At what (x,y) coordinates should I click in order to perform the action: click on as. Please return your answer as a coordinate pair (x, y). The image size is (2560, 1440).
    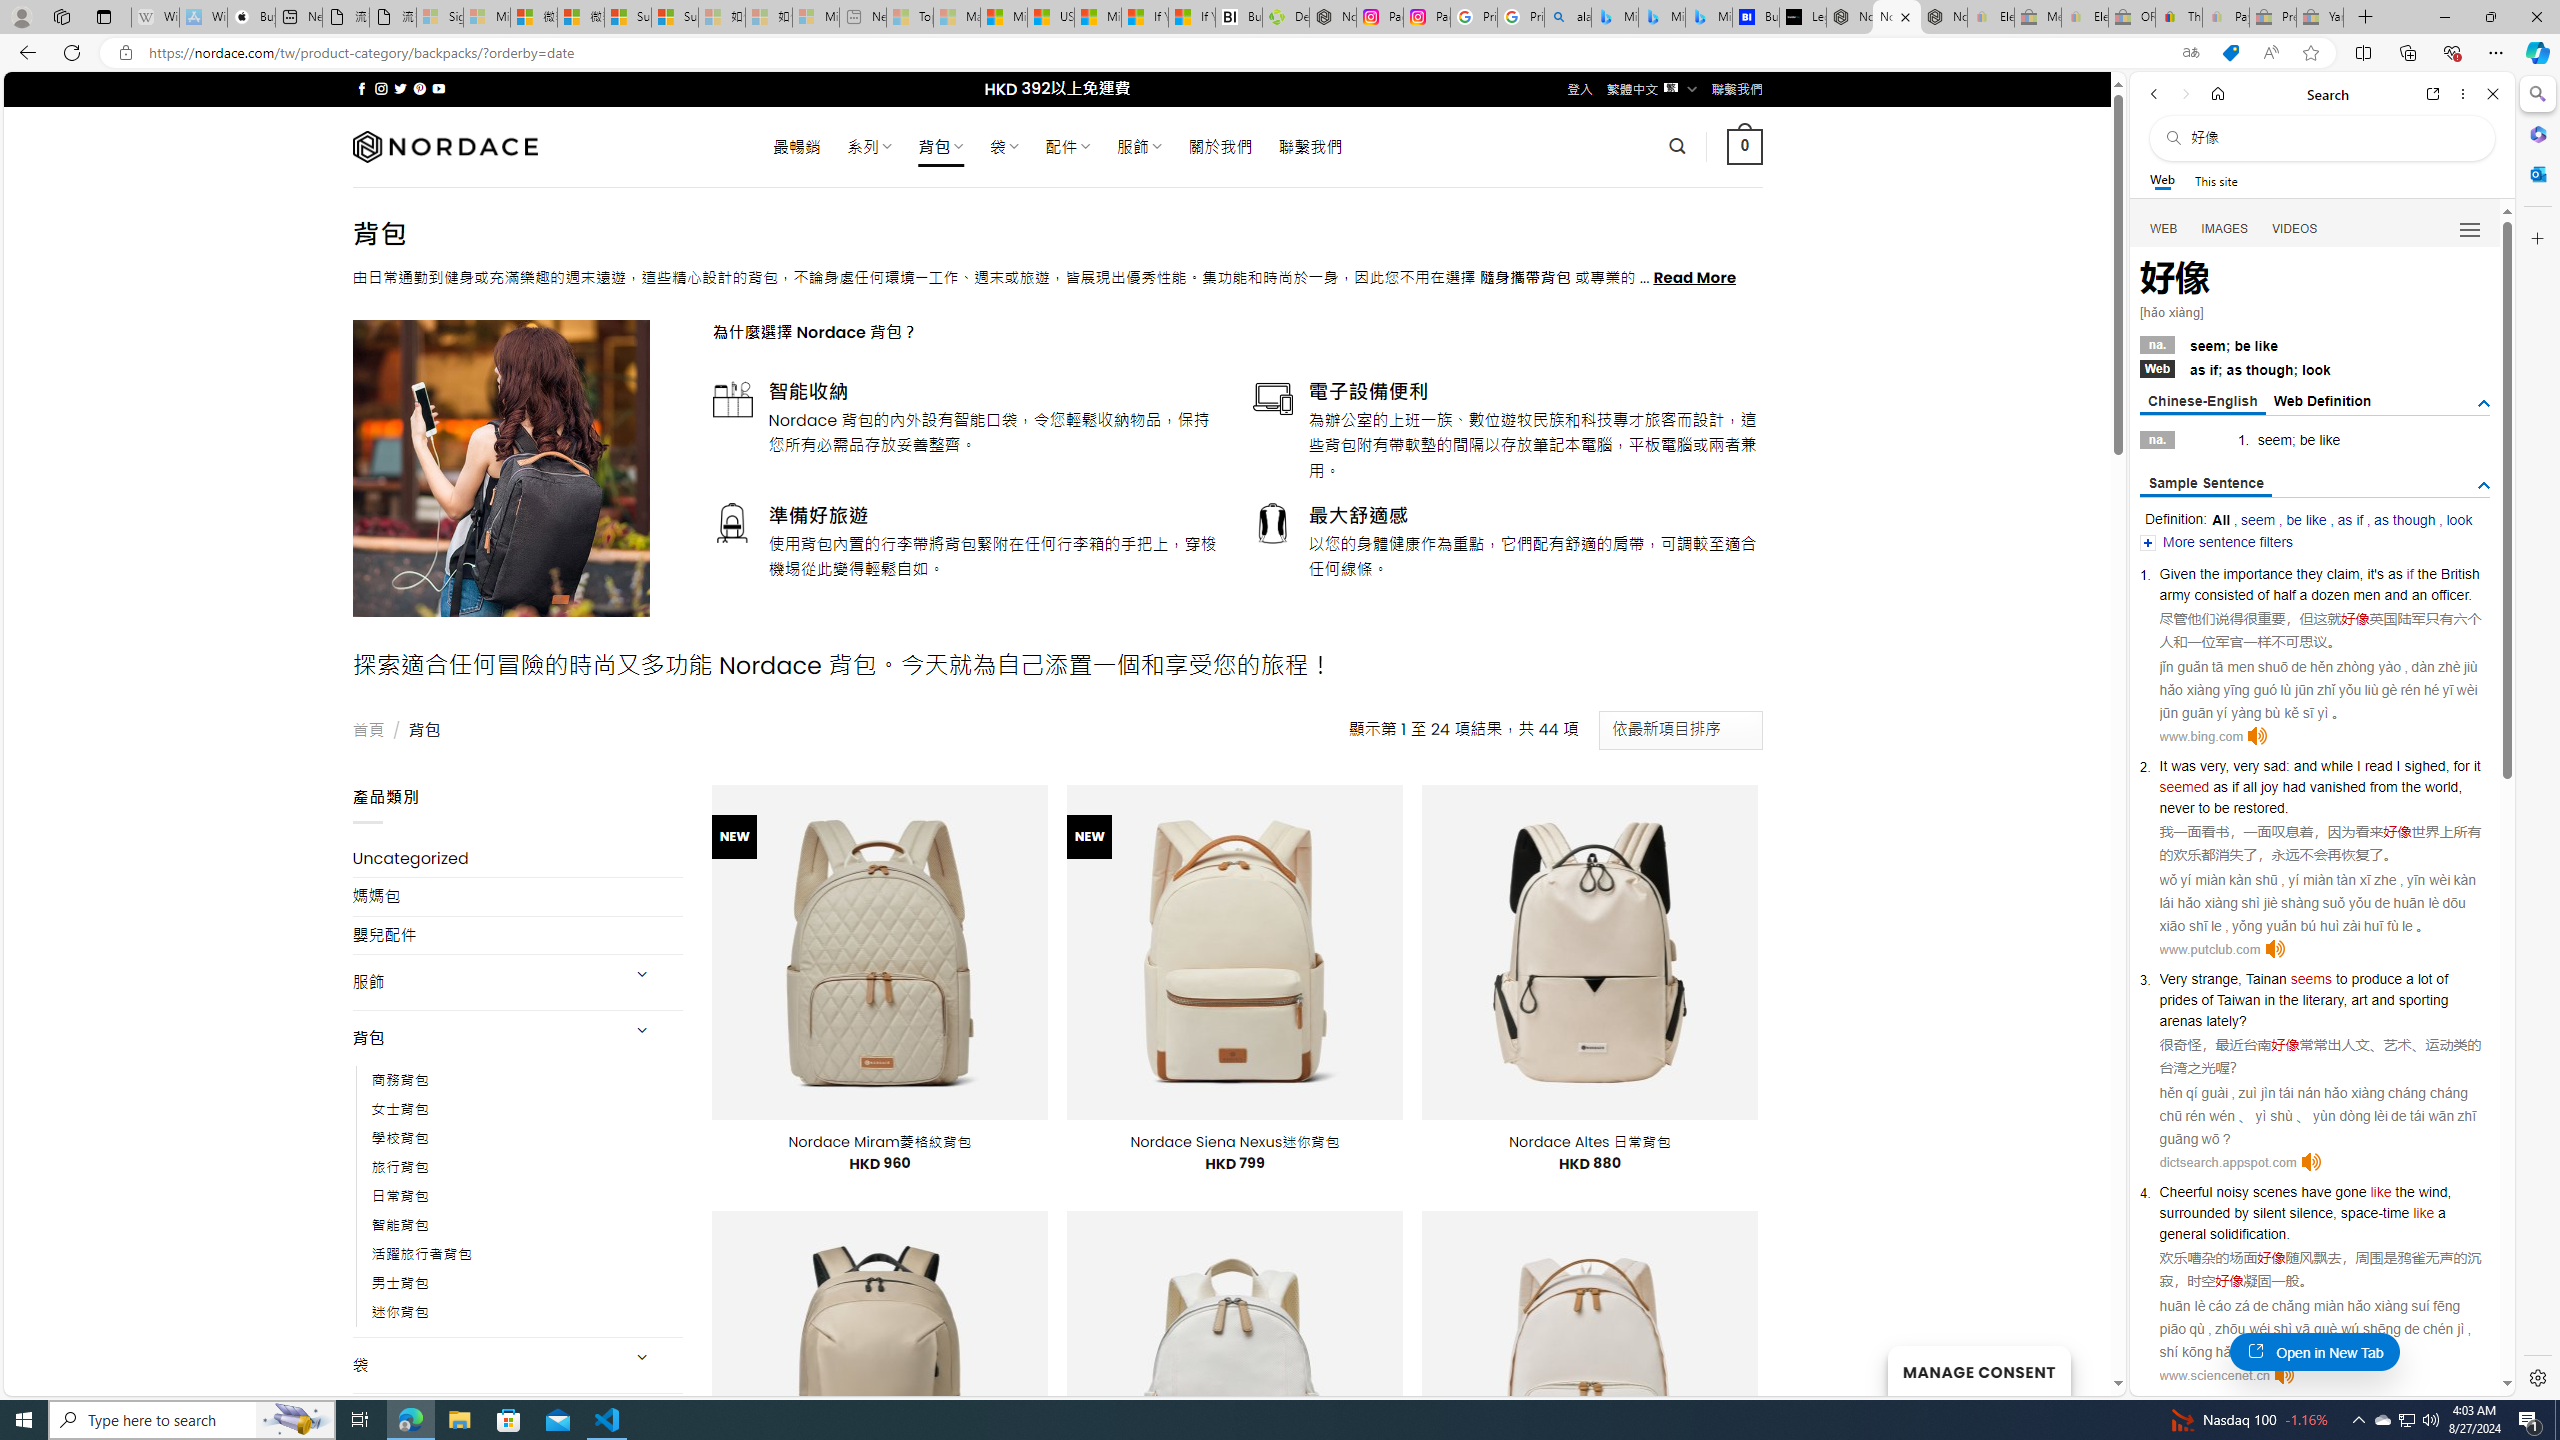
    Looking at the image, I should click on (2219, 786).